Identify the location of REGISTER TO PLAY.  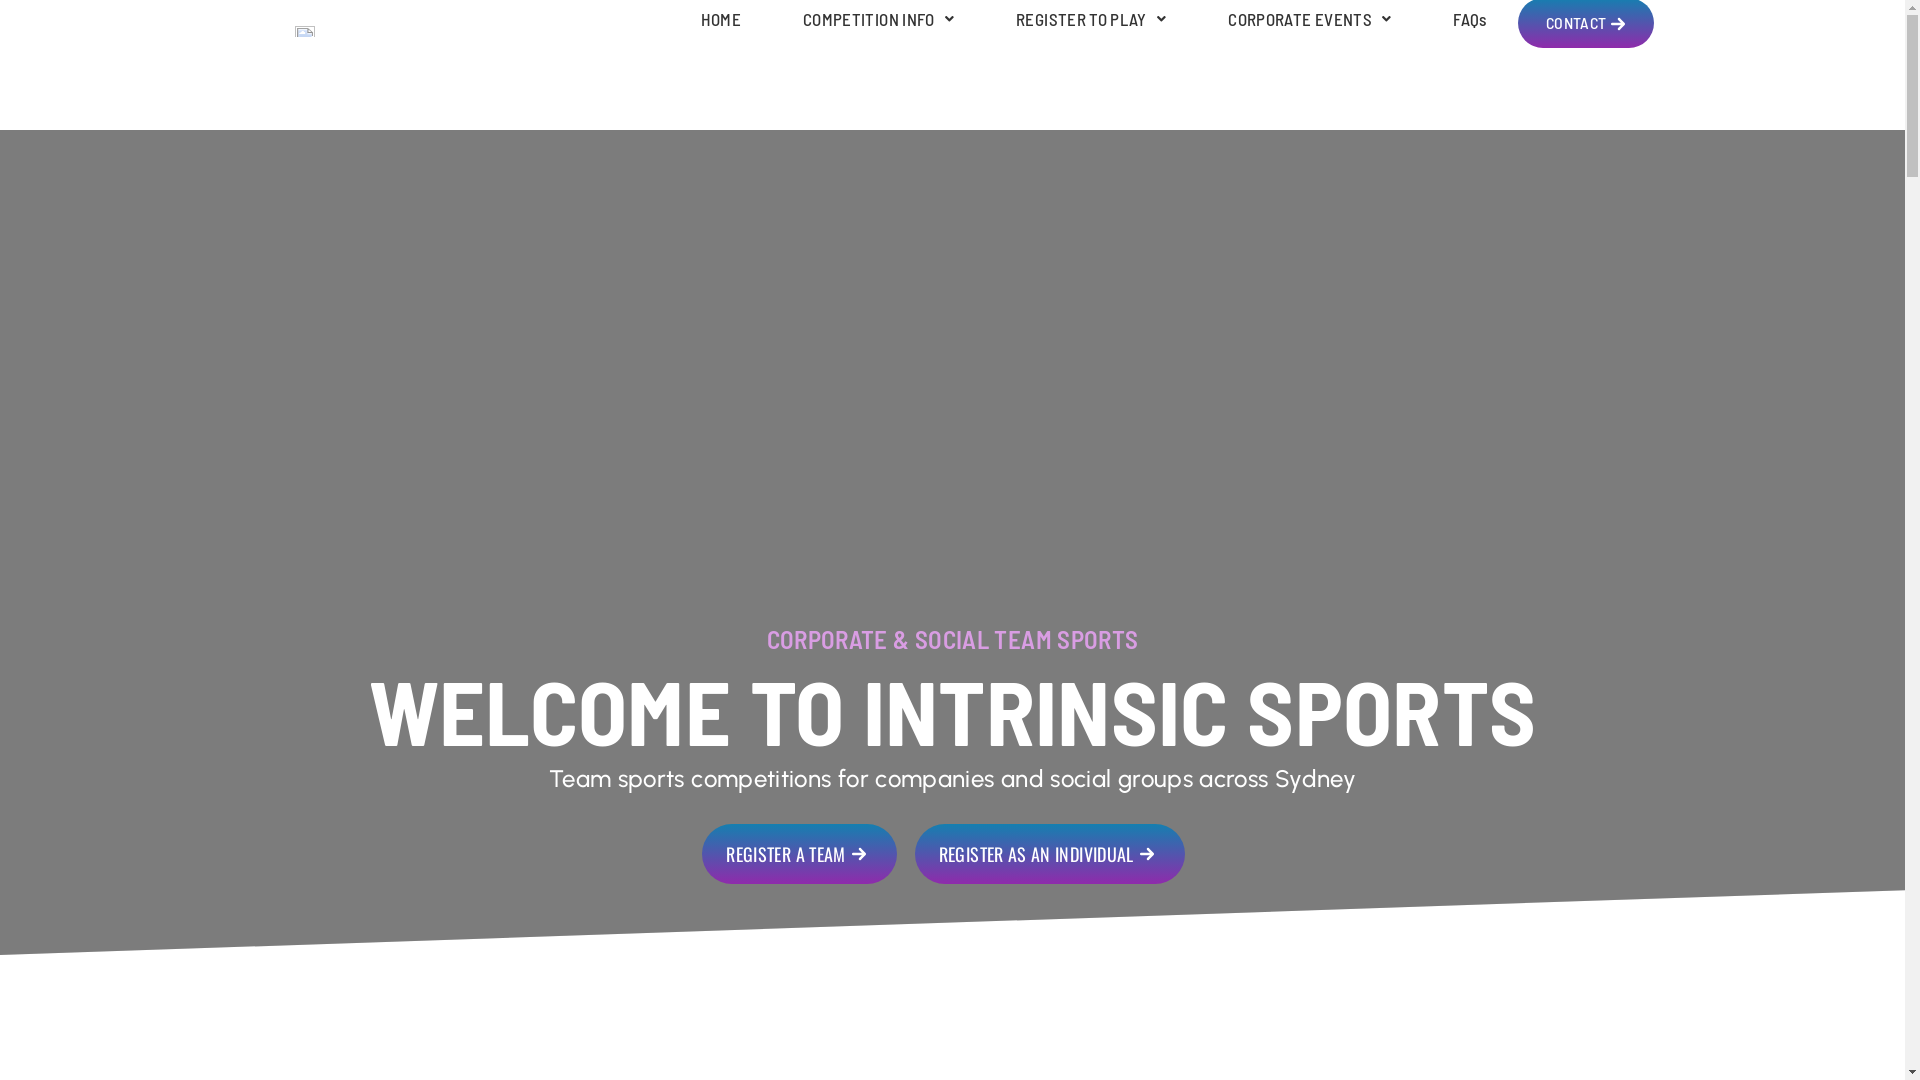
(1091, 18).